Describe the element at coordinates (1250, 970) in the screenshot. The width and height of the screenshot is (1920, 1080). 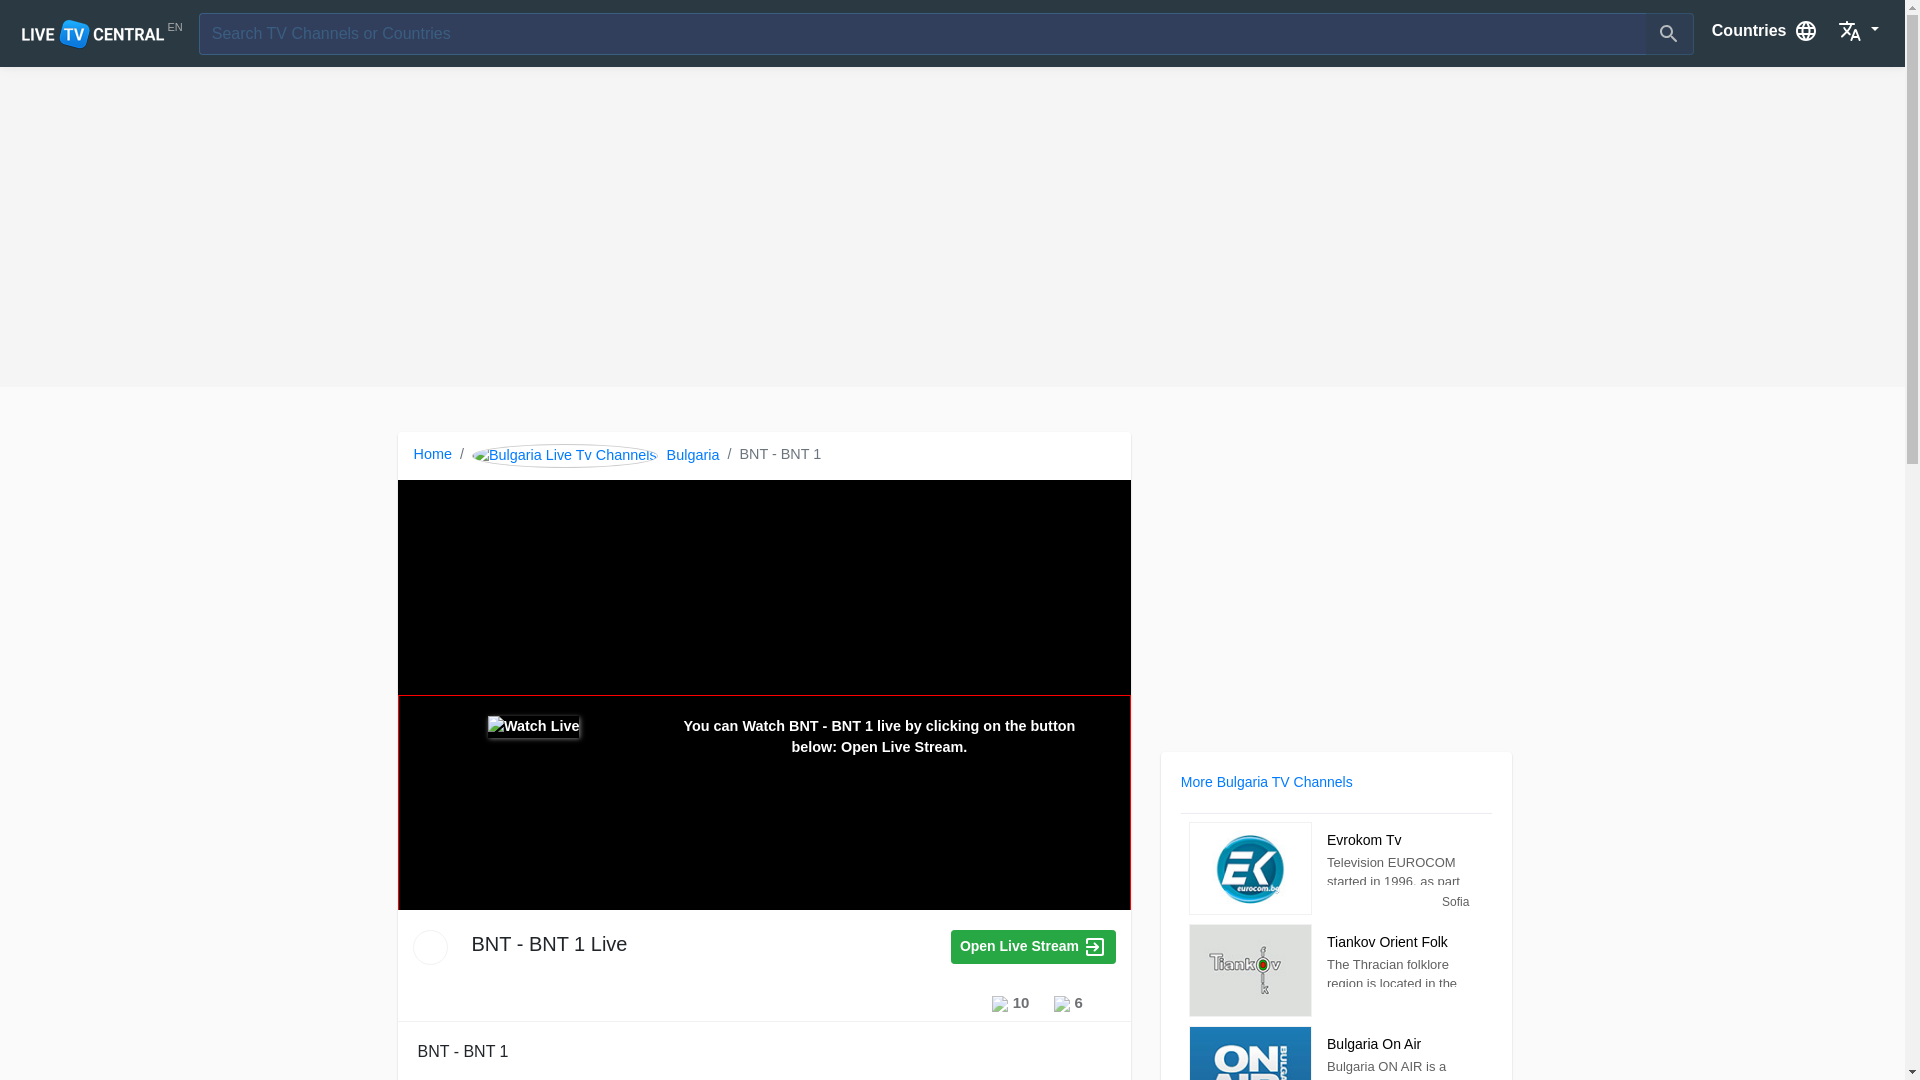
I see `Tiankov Orient Folk` at that location.